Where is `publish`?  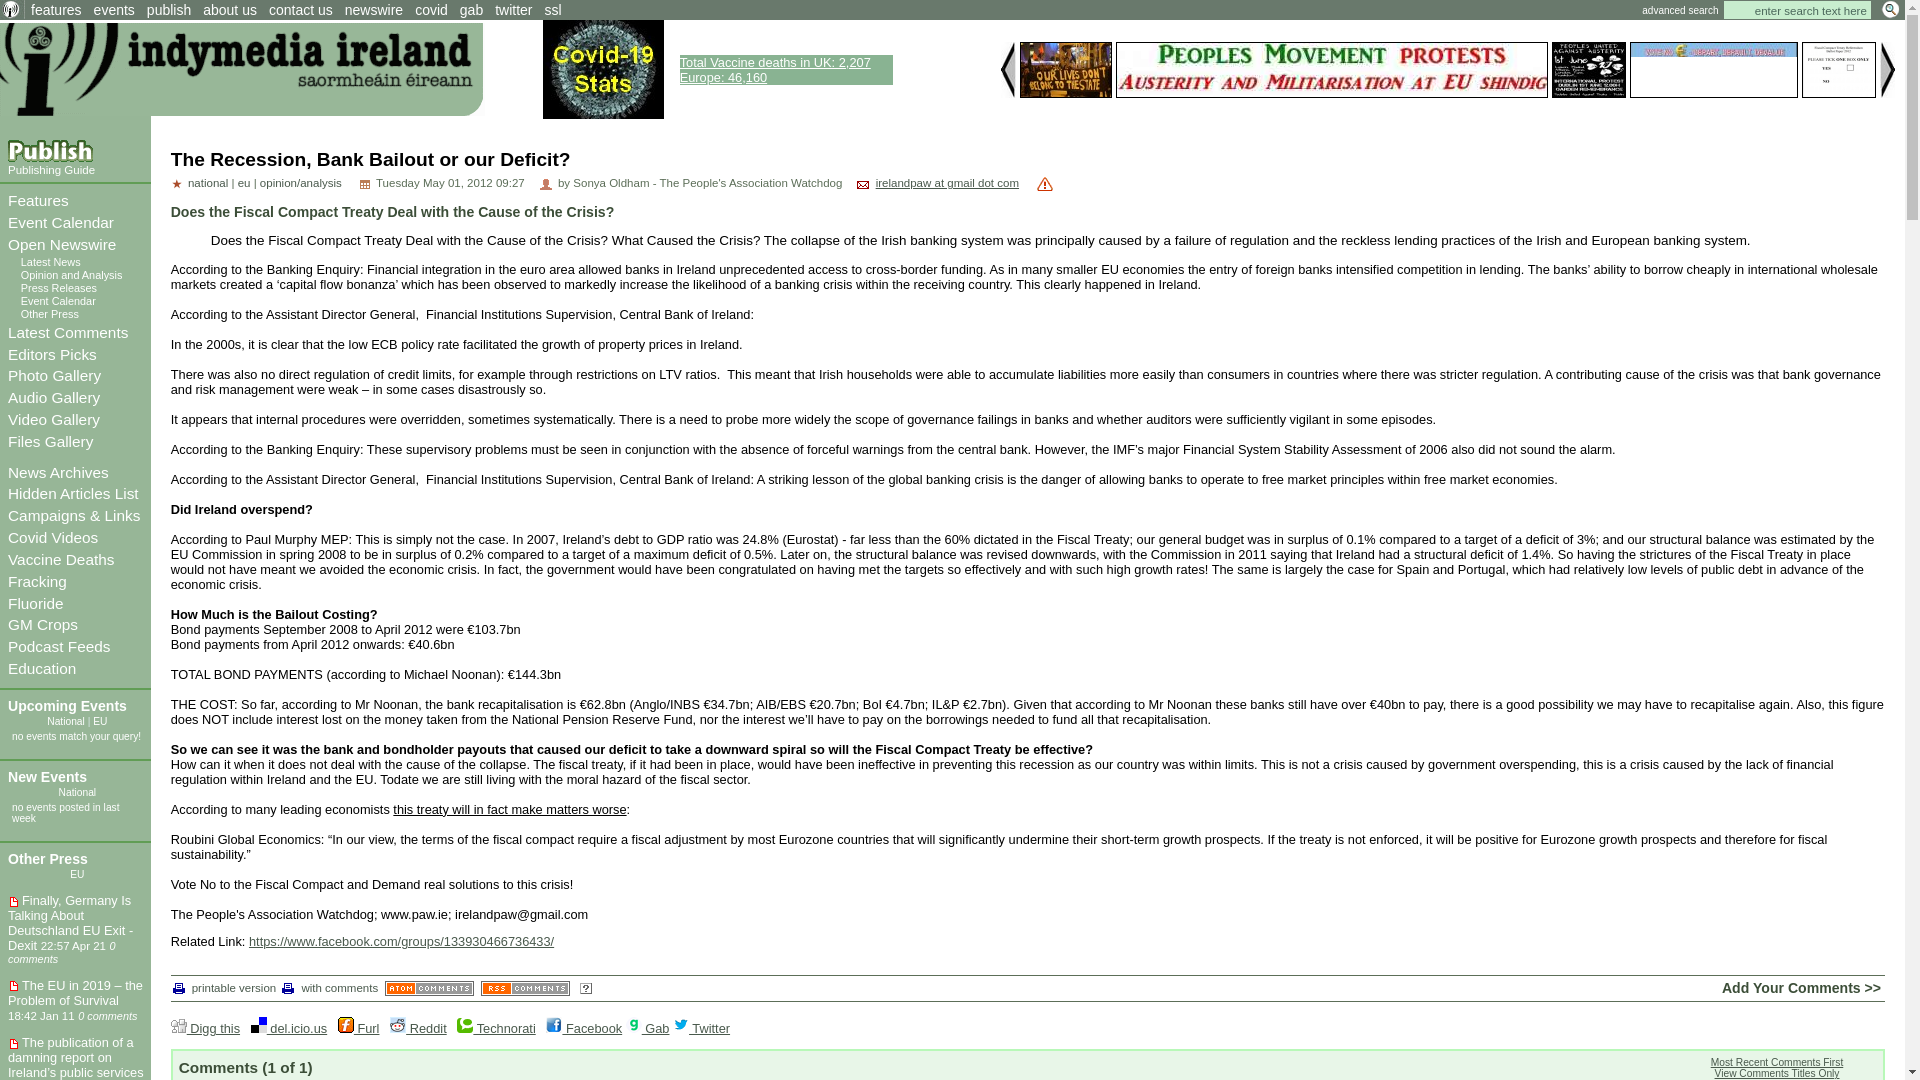 publish is located at coordinates (1797, 10).